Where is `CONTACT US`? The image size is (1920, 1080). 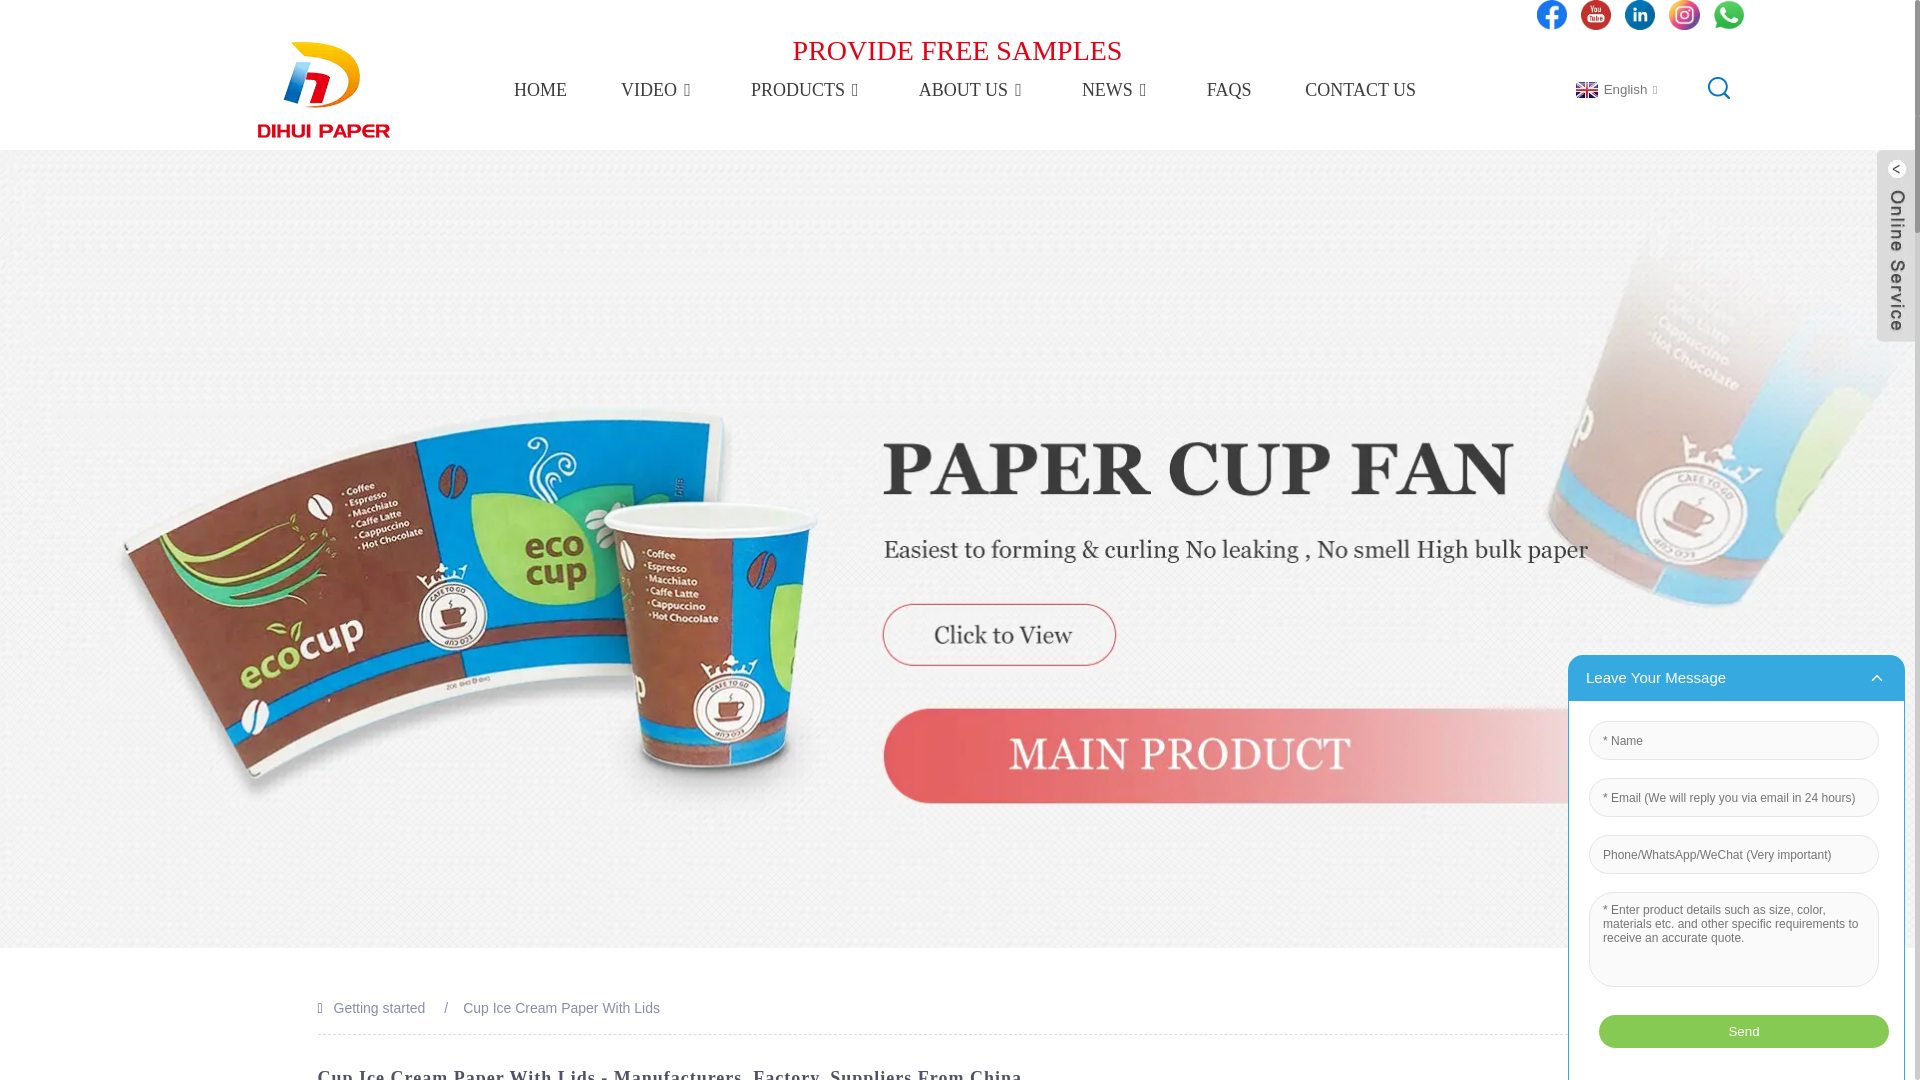 CONTACT US is located at coordinates (1360, 90).